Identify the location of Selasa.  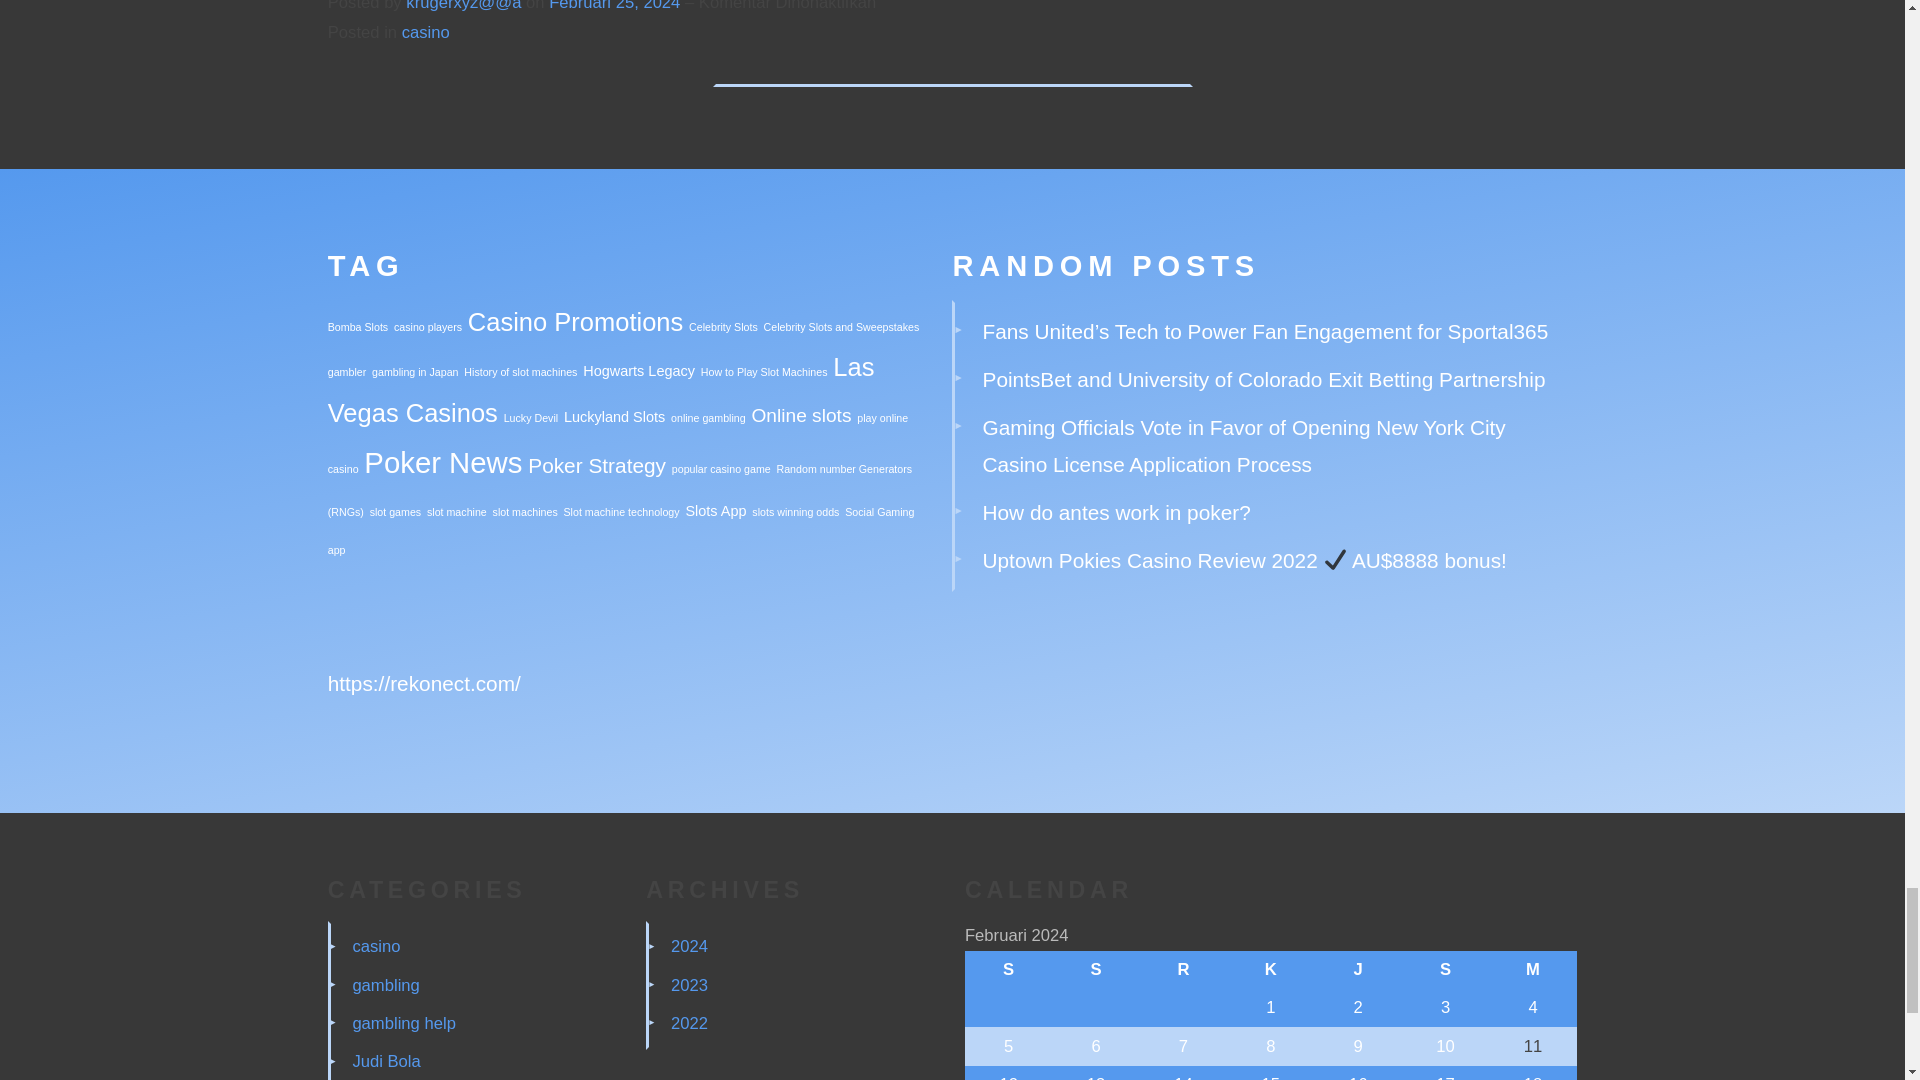
(1095, 970).